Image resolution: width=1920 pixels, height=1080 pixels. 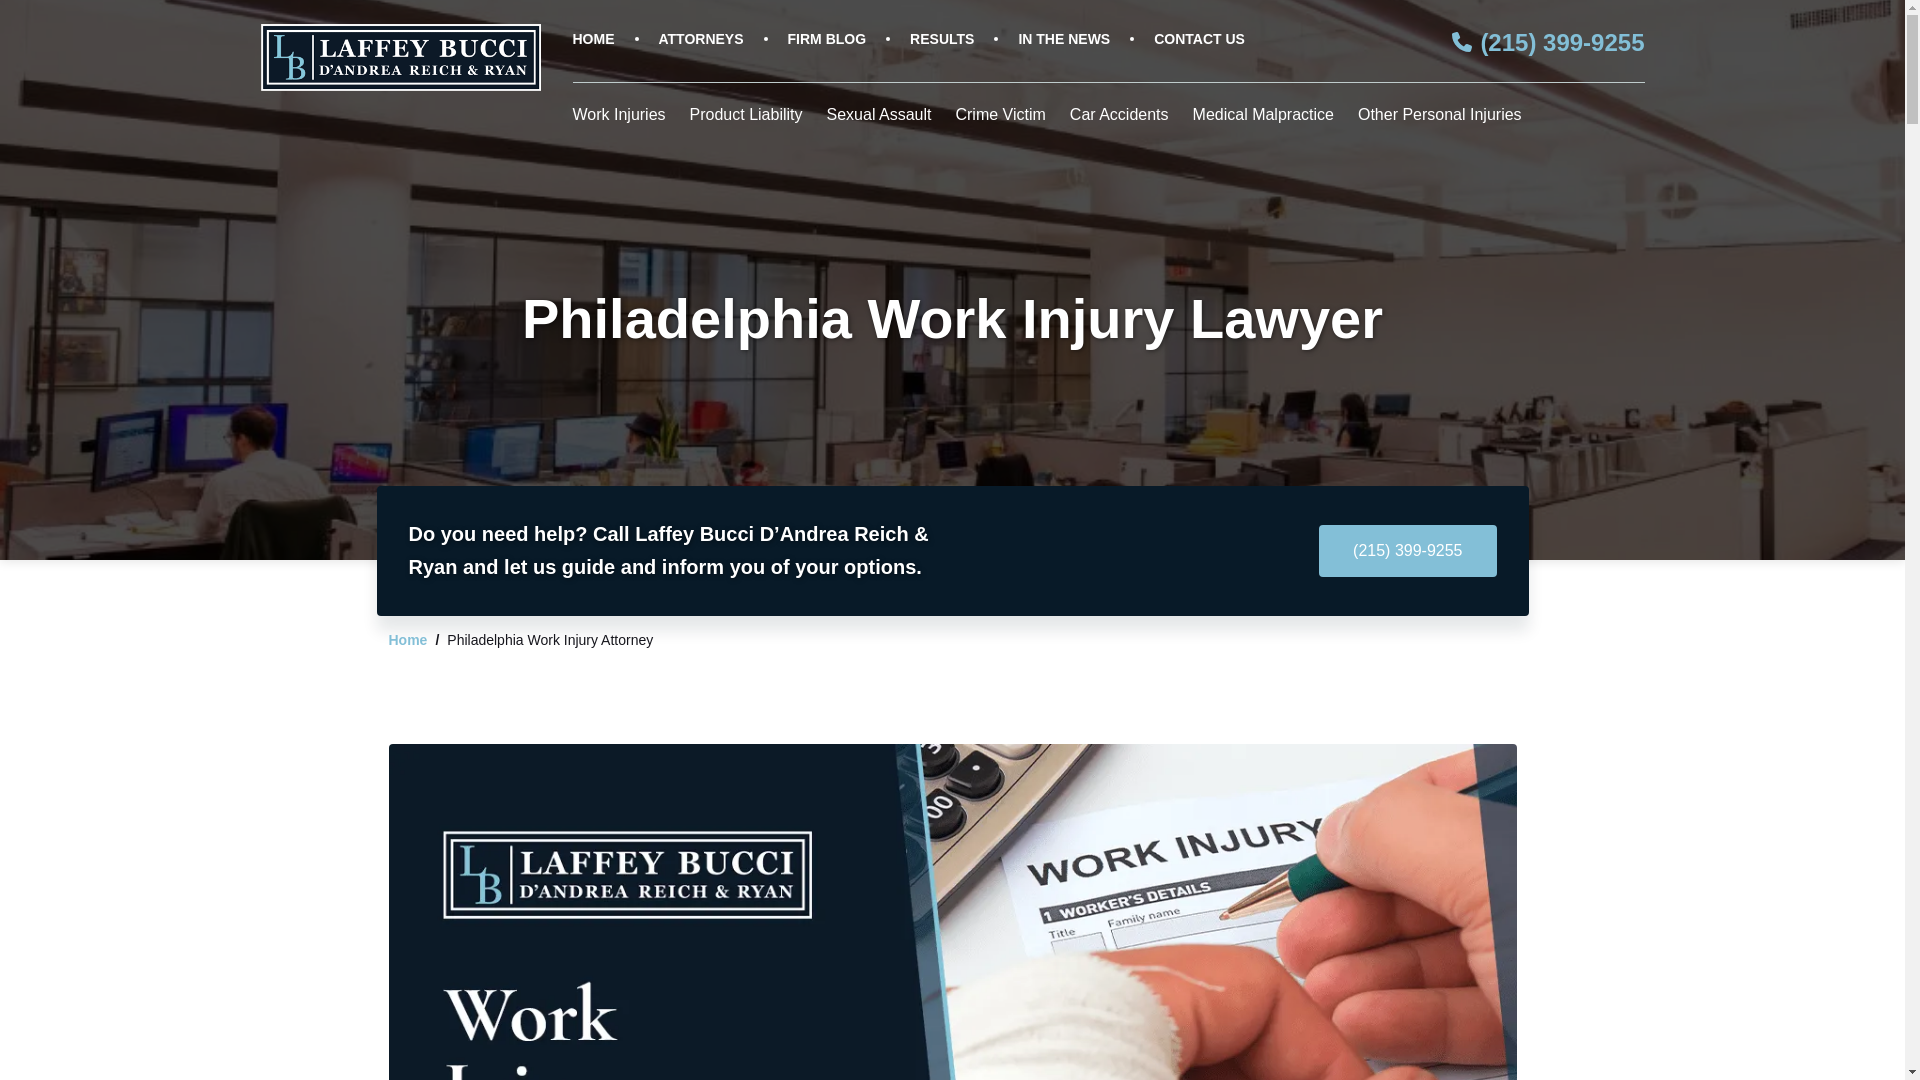 What do you see at coordinates (999, 120) in the screenshot?
I see `Crime Victim` at bounding box center [999, 120].